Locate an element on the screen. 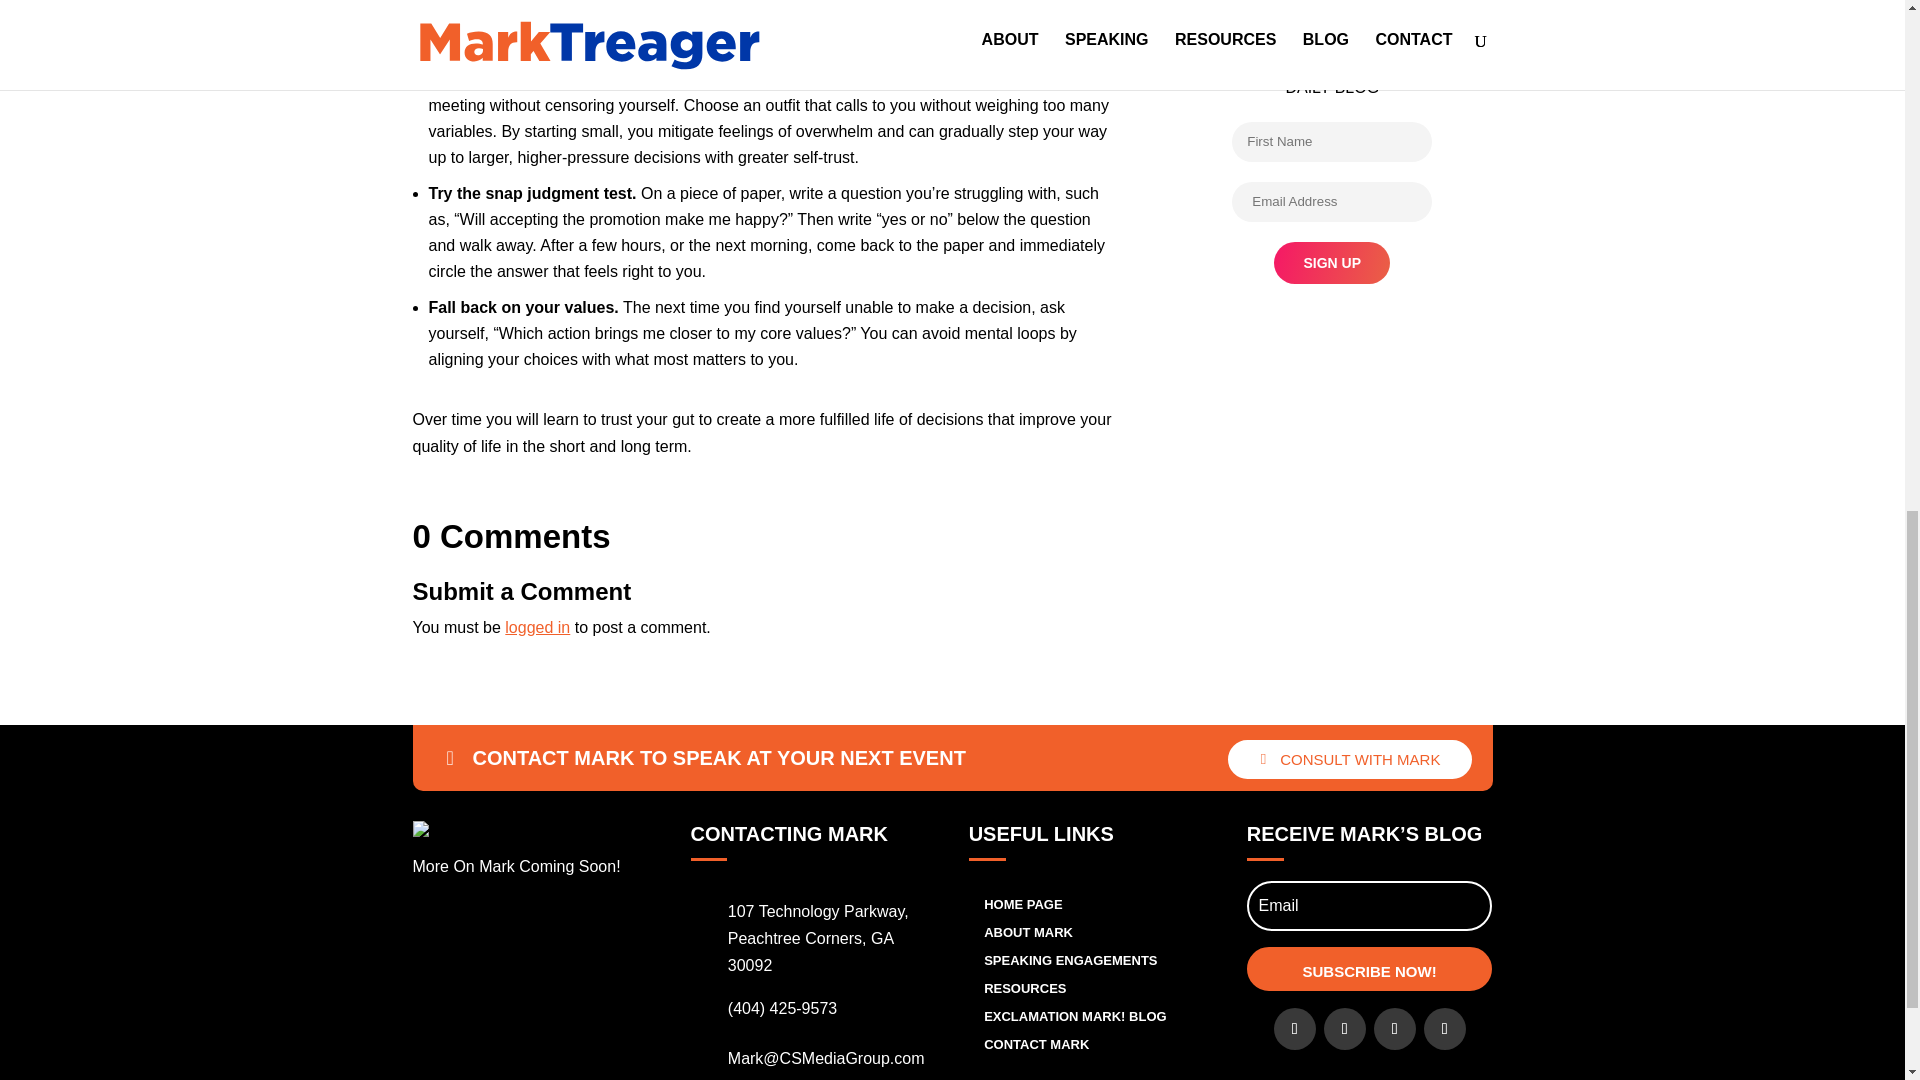 The image size is (1920, 1080). CONTACT MARK TO SPEAK AT YOUR NEXT EVENT is located at coordinates (706, 758).